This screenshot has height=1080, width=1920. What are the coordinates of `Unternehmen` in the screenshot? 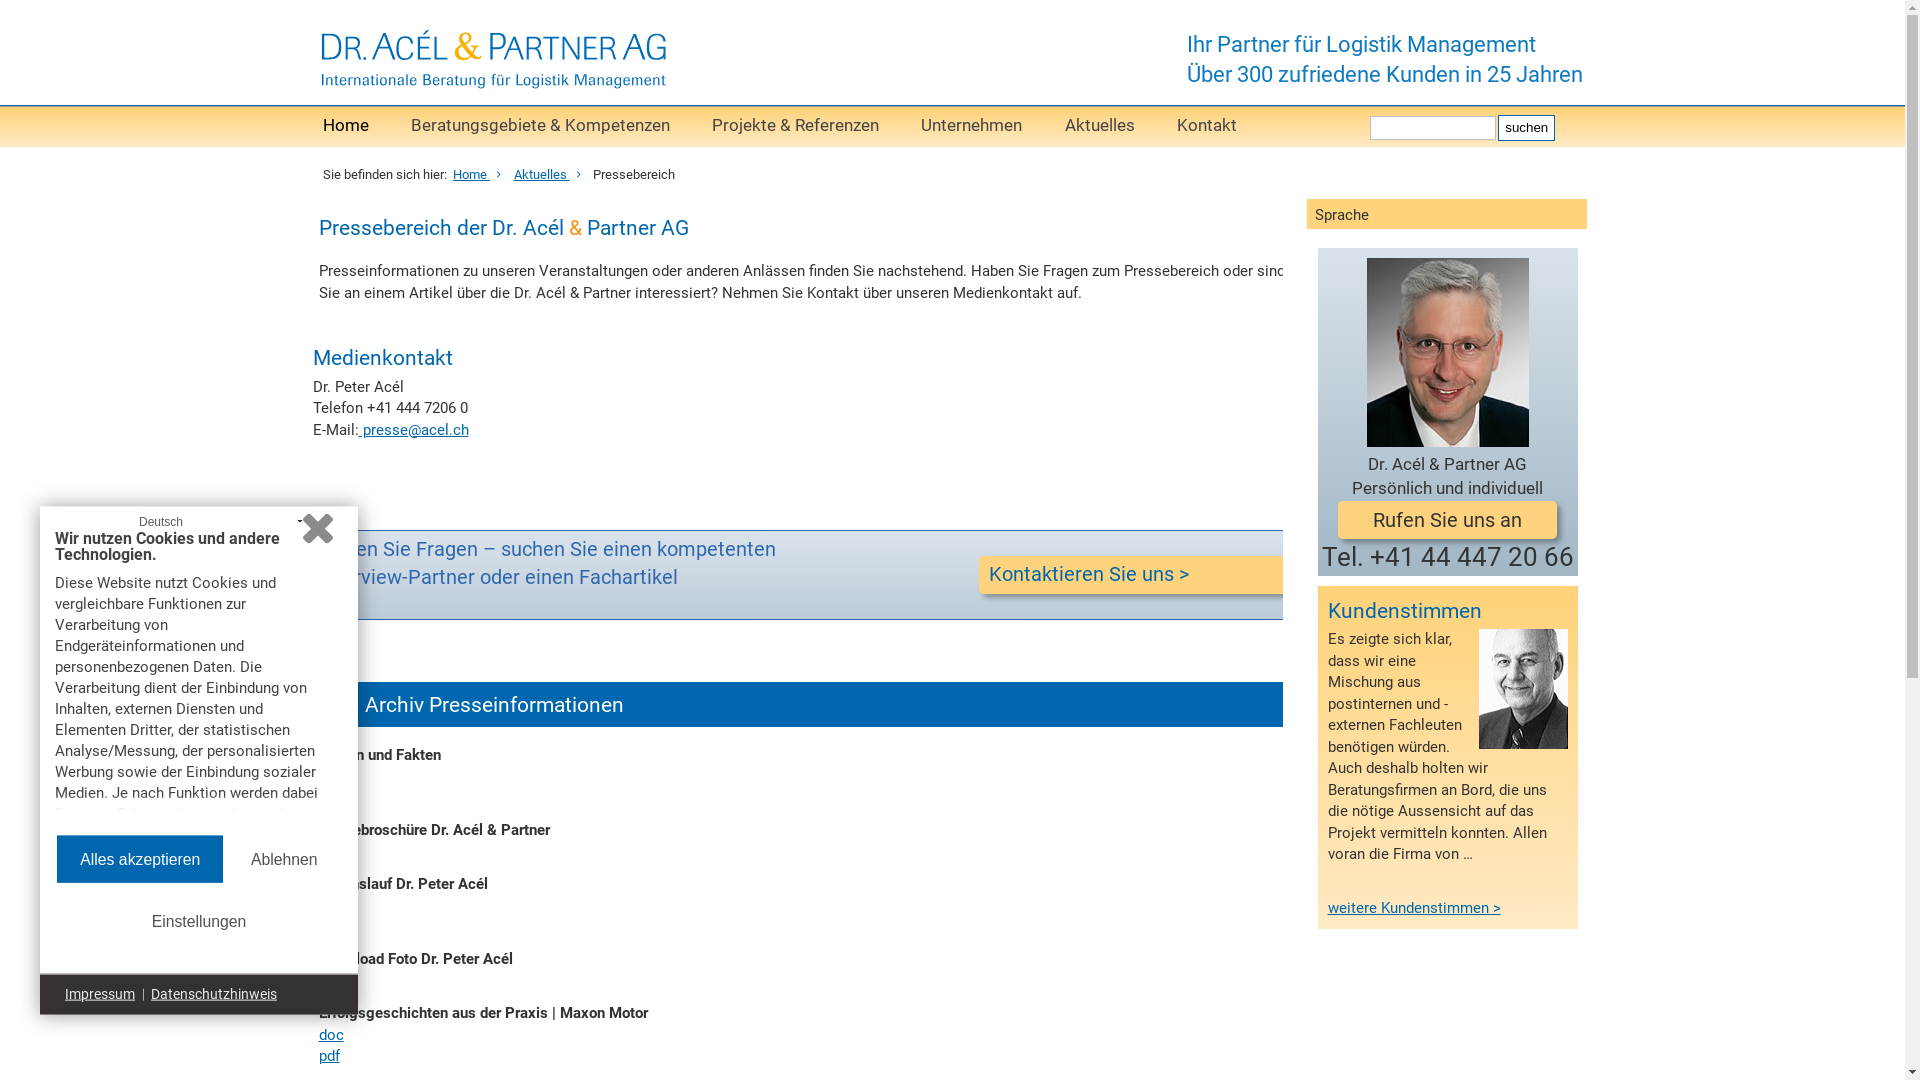 It's located at (972, 126).